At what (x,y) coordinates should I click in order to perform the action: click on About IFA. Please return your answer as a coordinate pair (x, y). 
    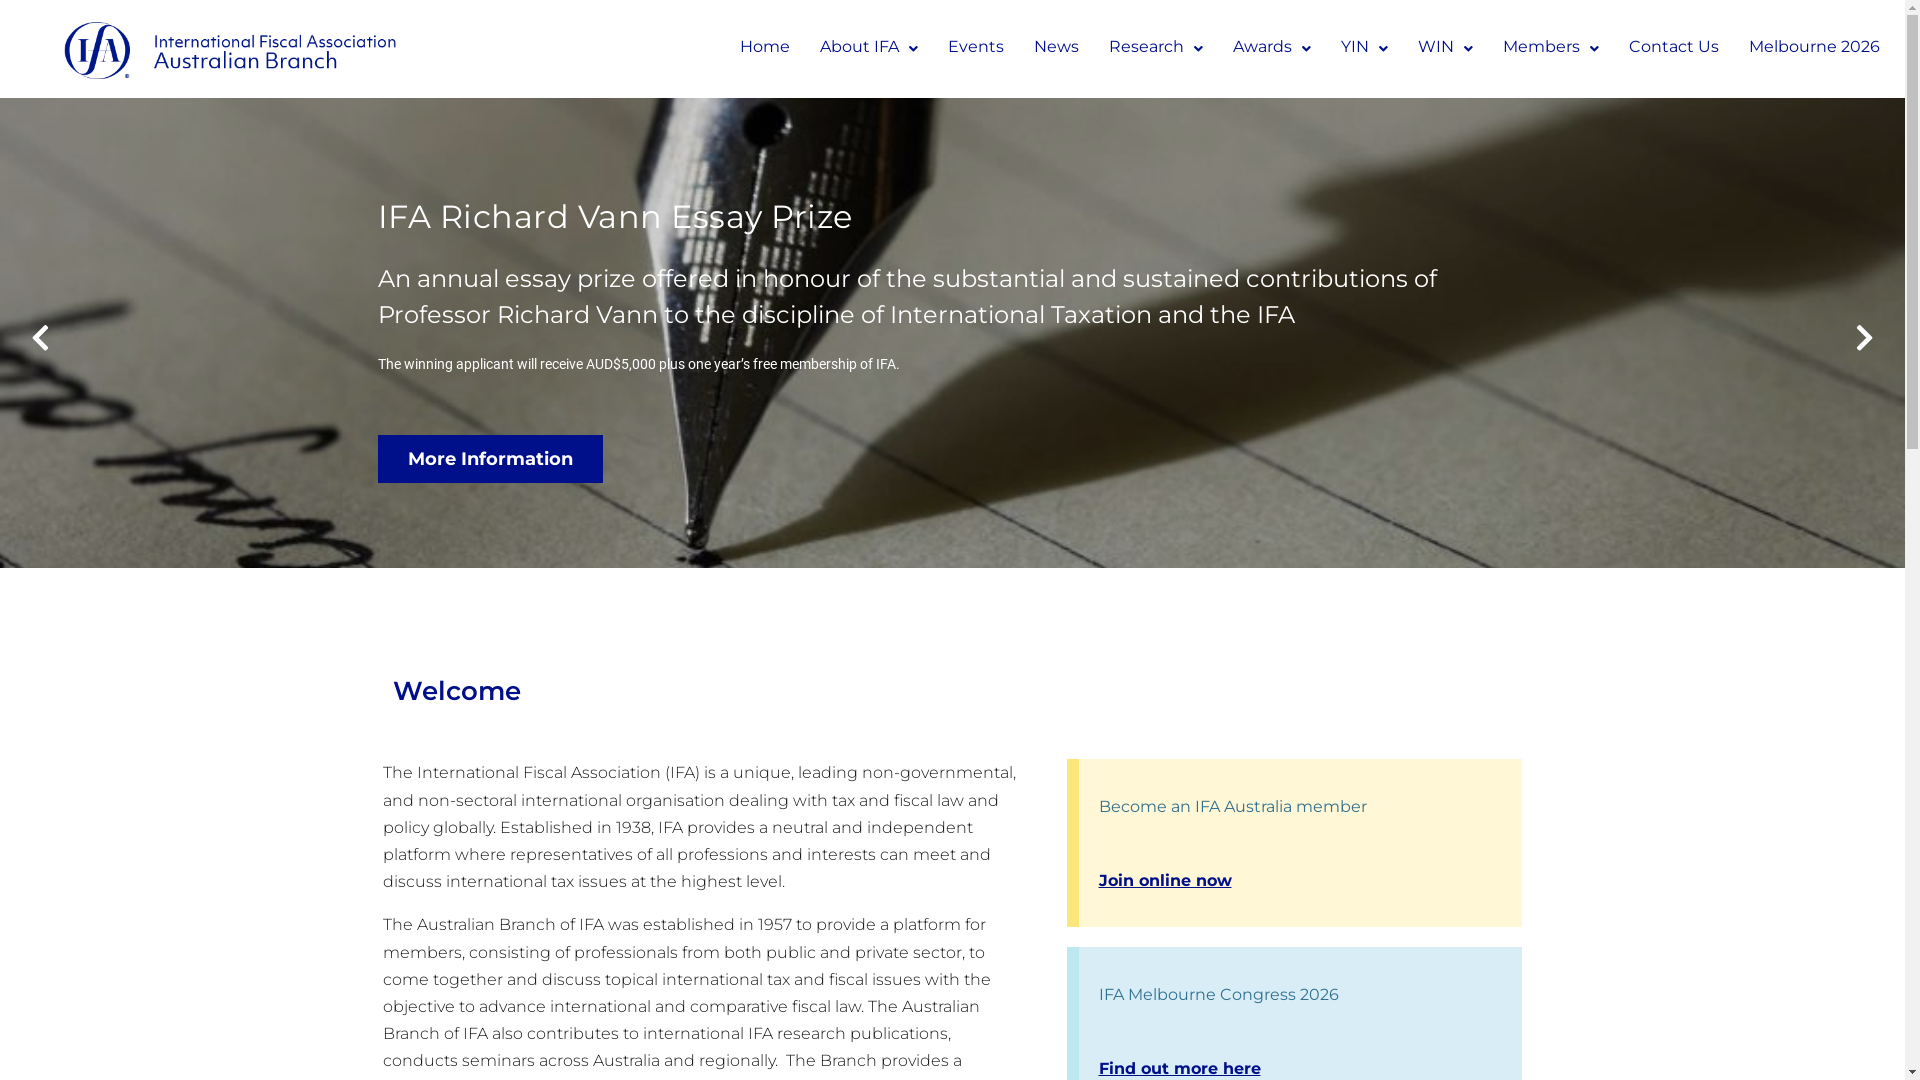
    Looking at the image, I should click on (869, 49).